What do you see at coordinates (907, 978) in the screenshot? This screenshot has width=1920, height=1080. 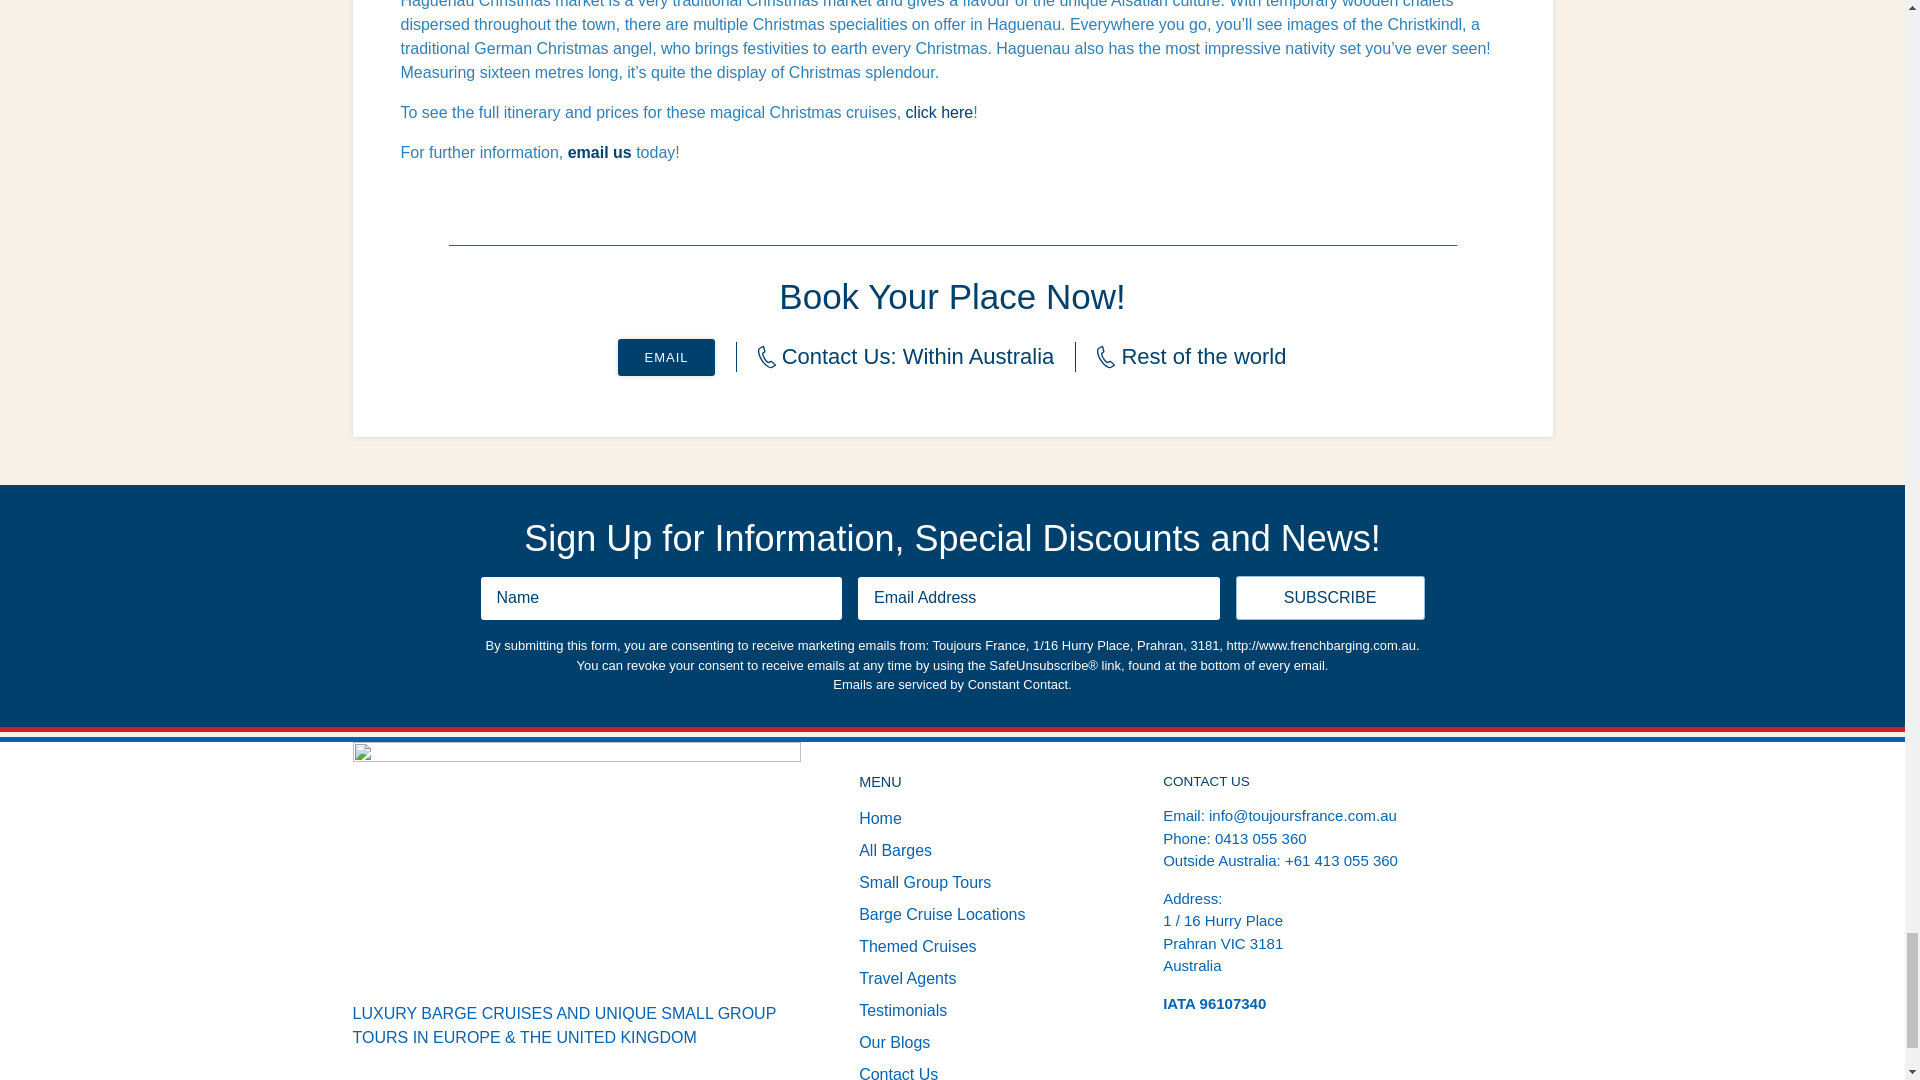 I see `Travel Agents` at bounding box center [907, 978].